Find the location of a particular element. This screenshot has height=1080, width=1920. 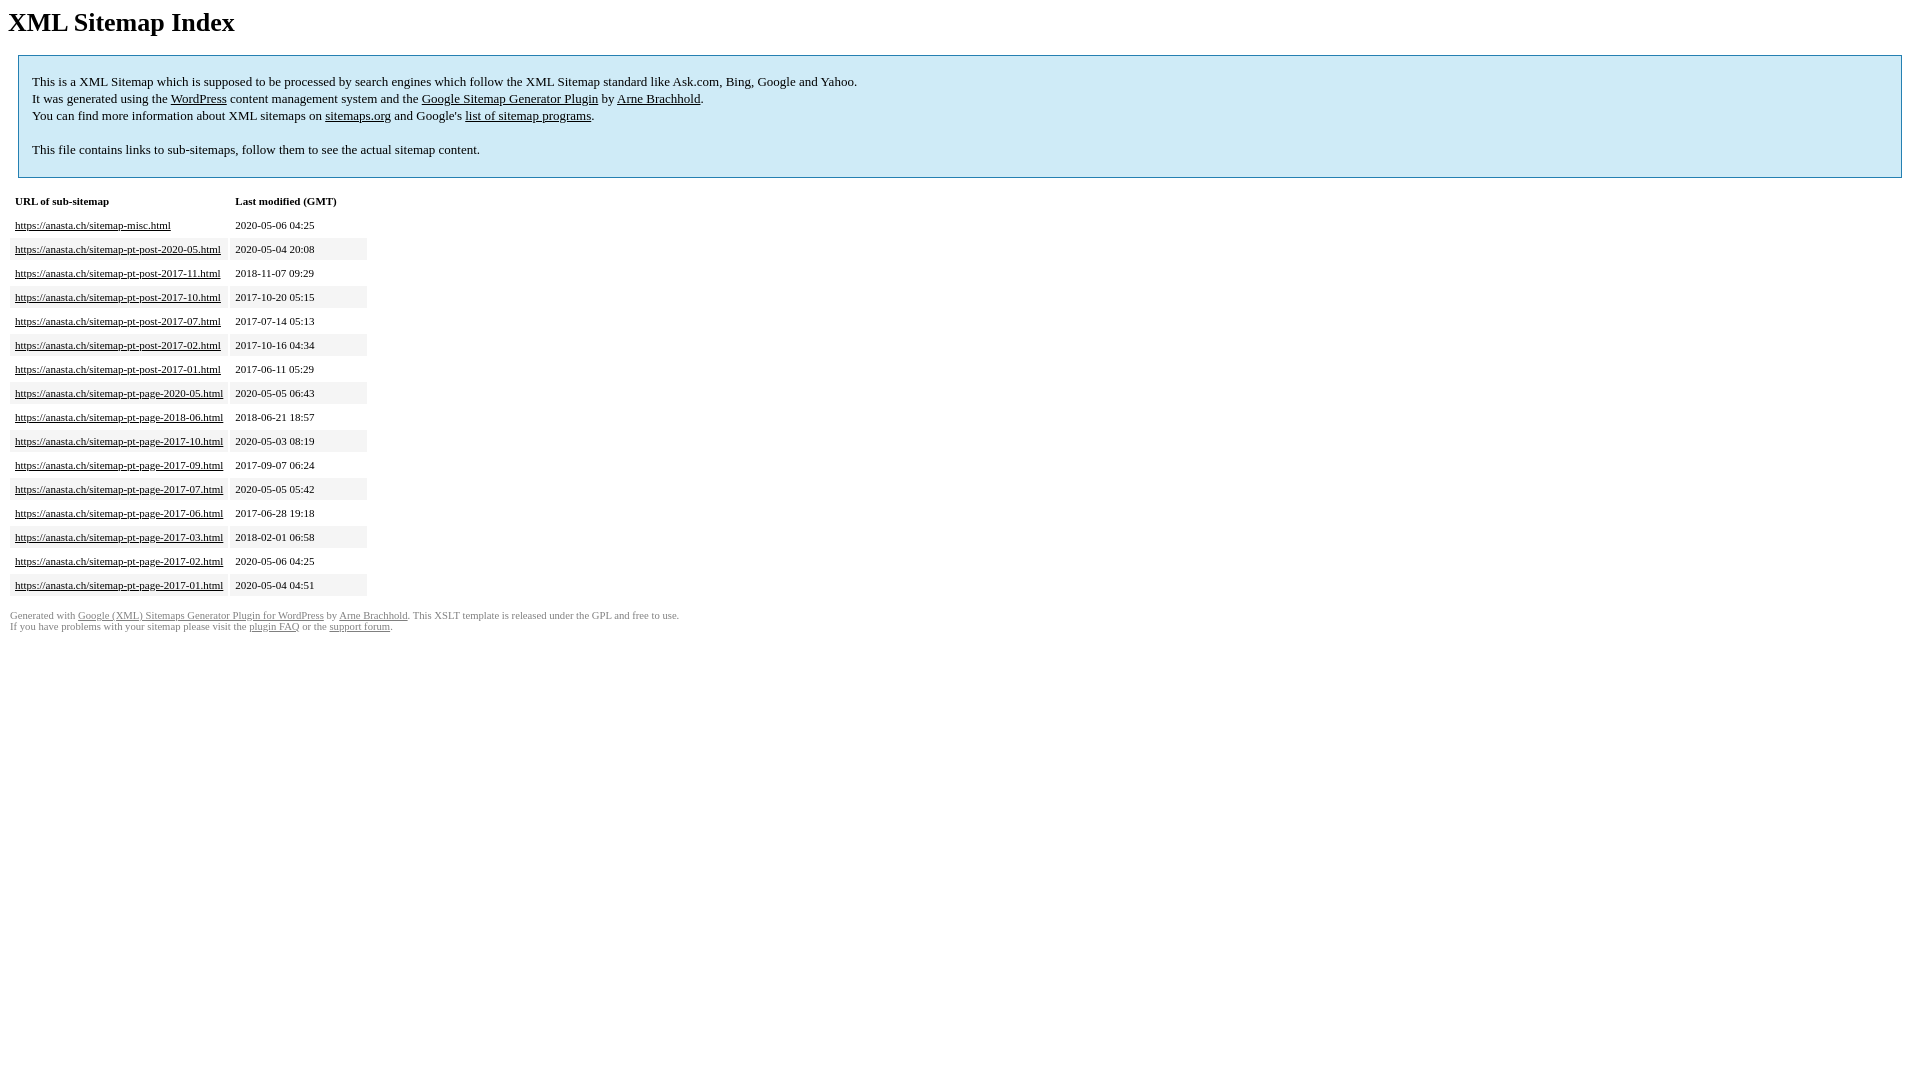

https://anasta.ch/sitemap-pt-page-2017-06.html is located at coordinates (119, 513).